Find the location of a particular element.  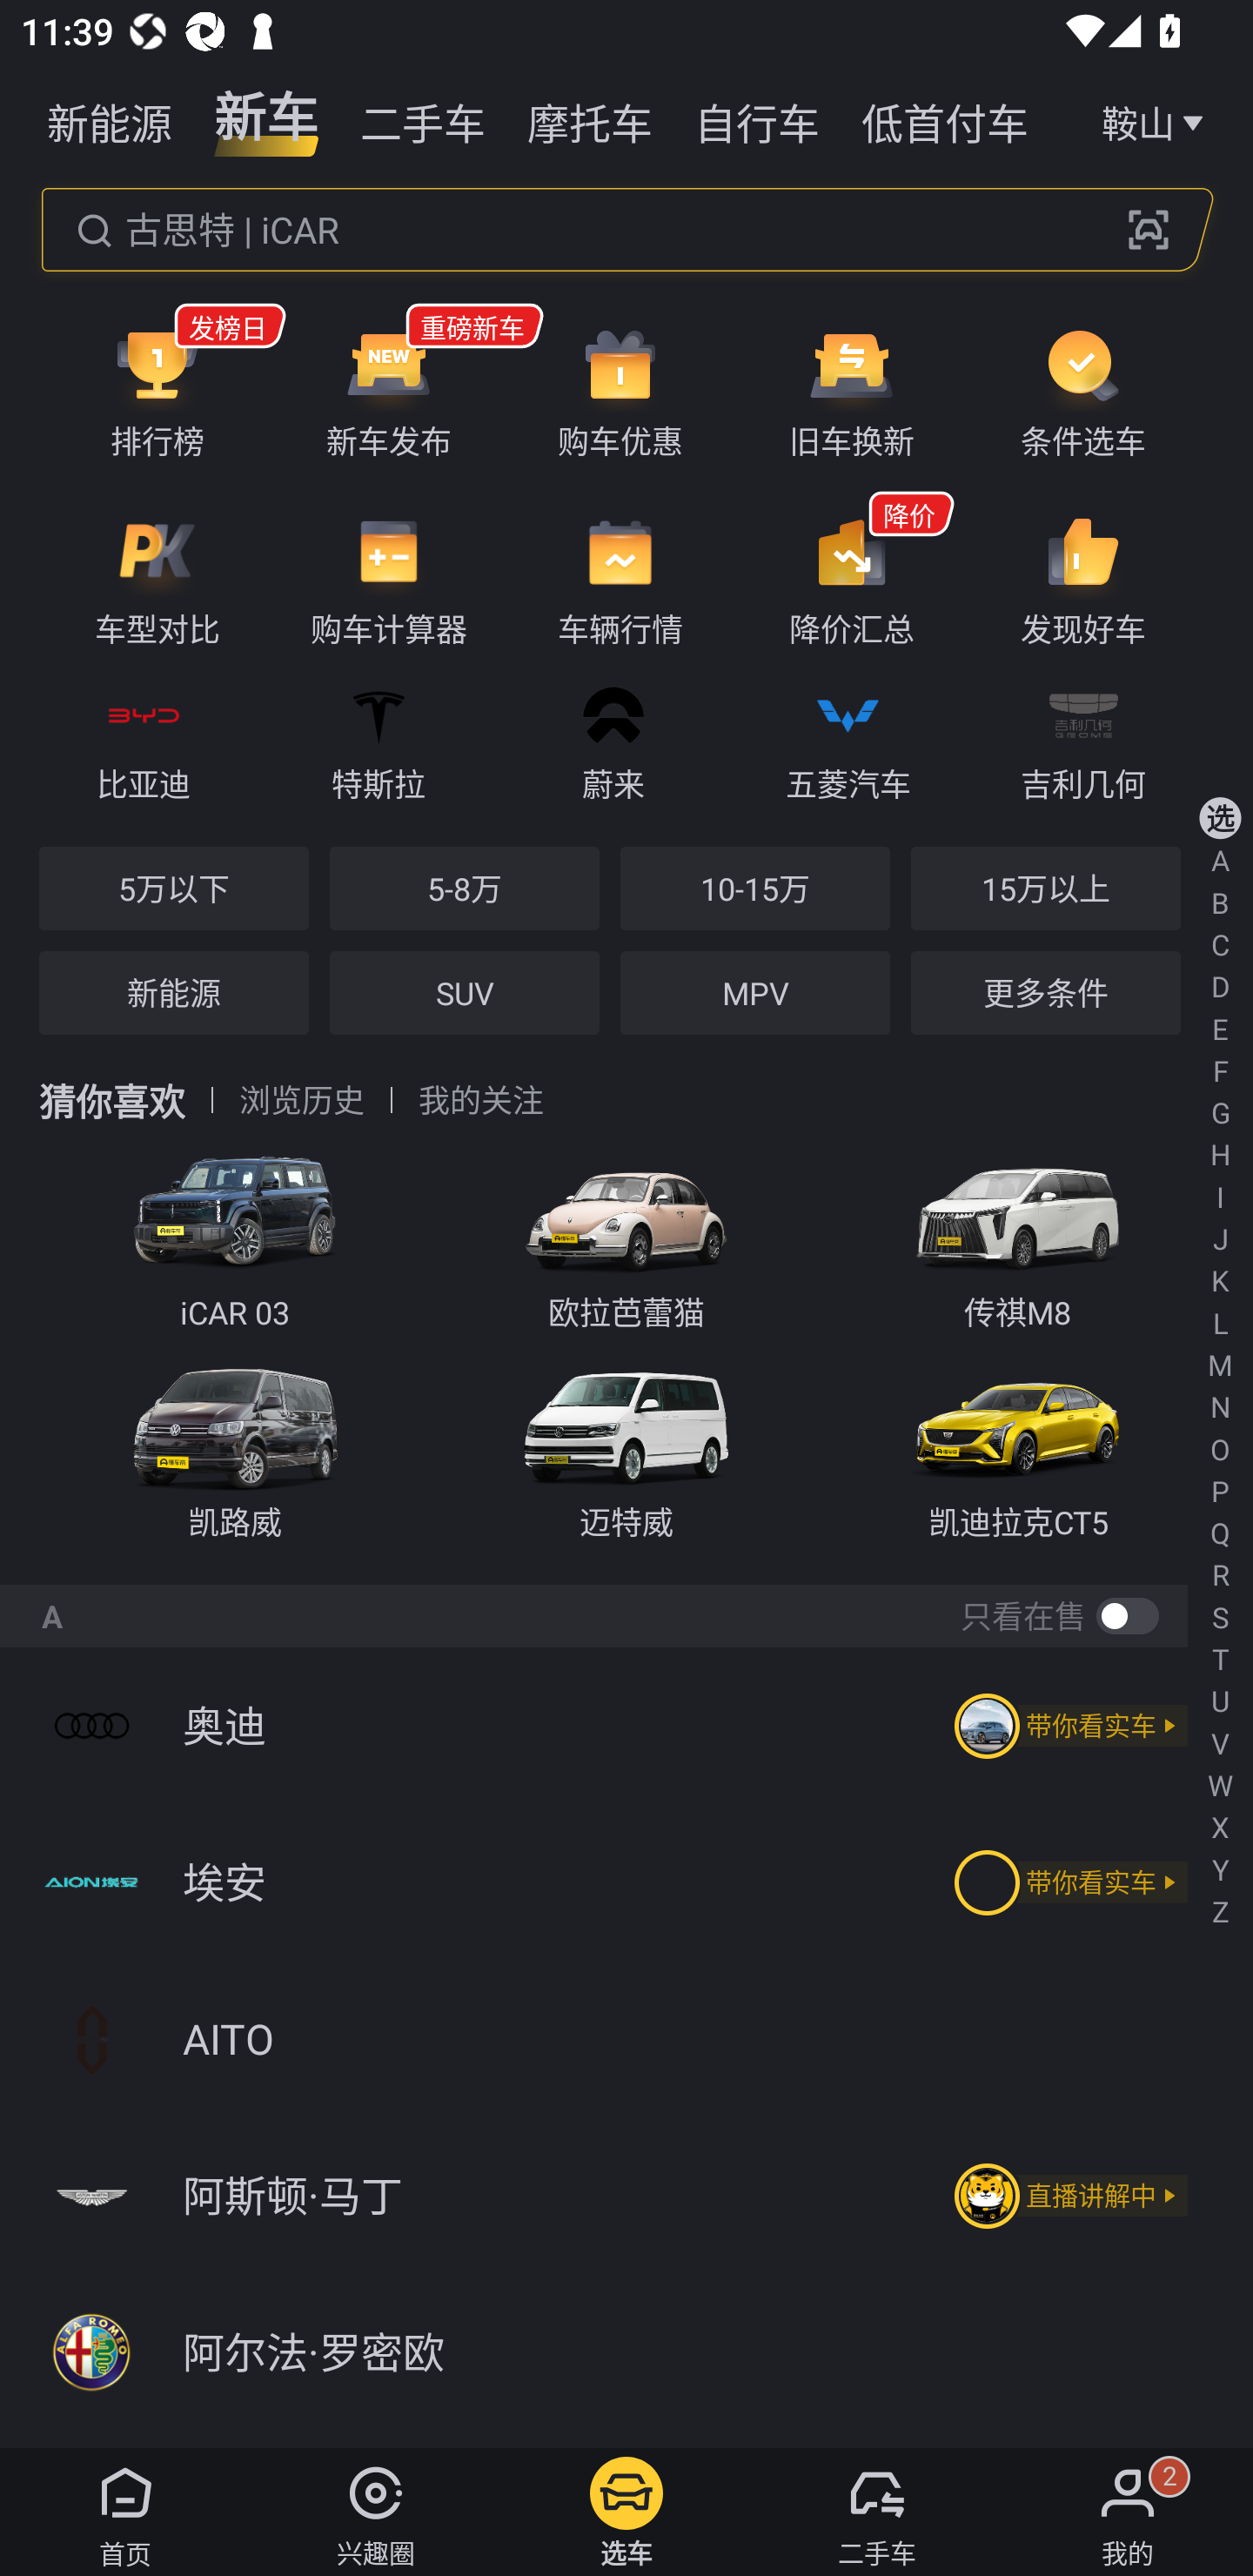

传祺M8 is located at coordinates (1018, 1234).